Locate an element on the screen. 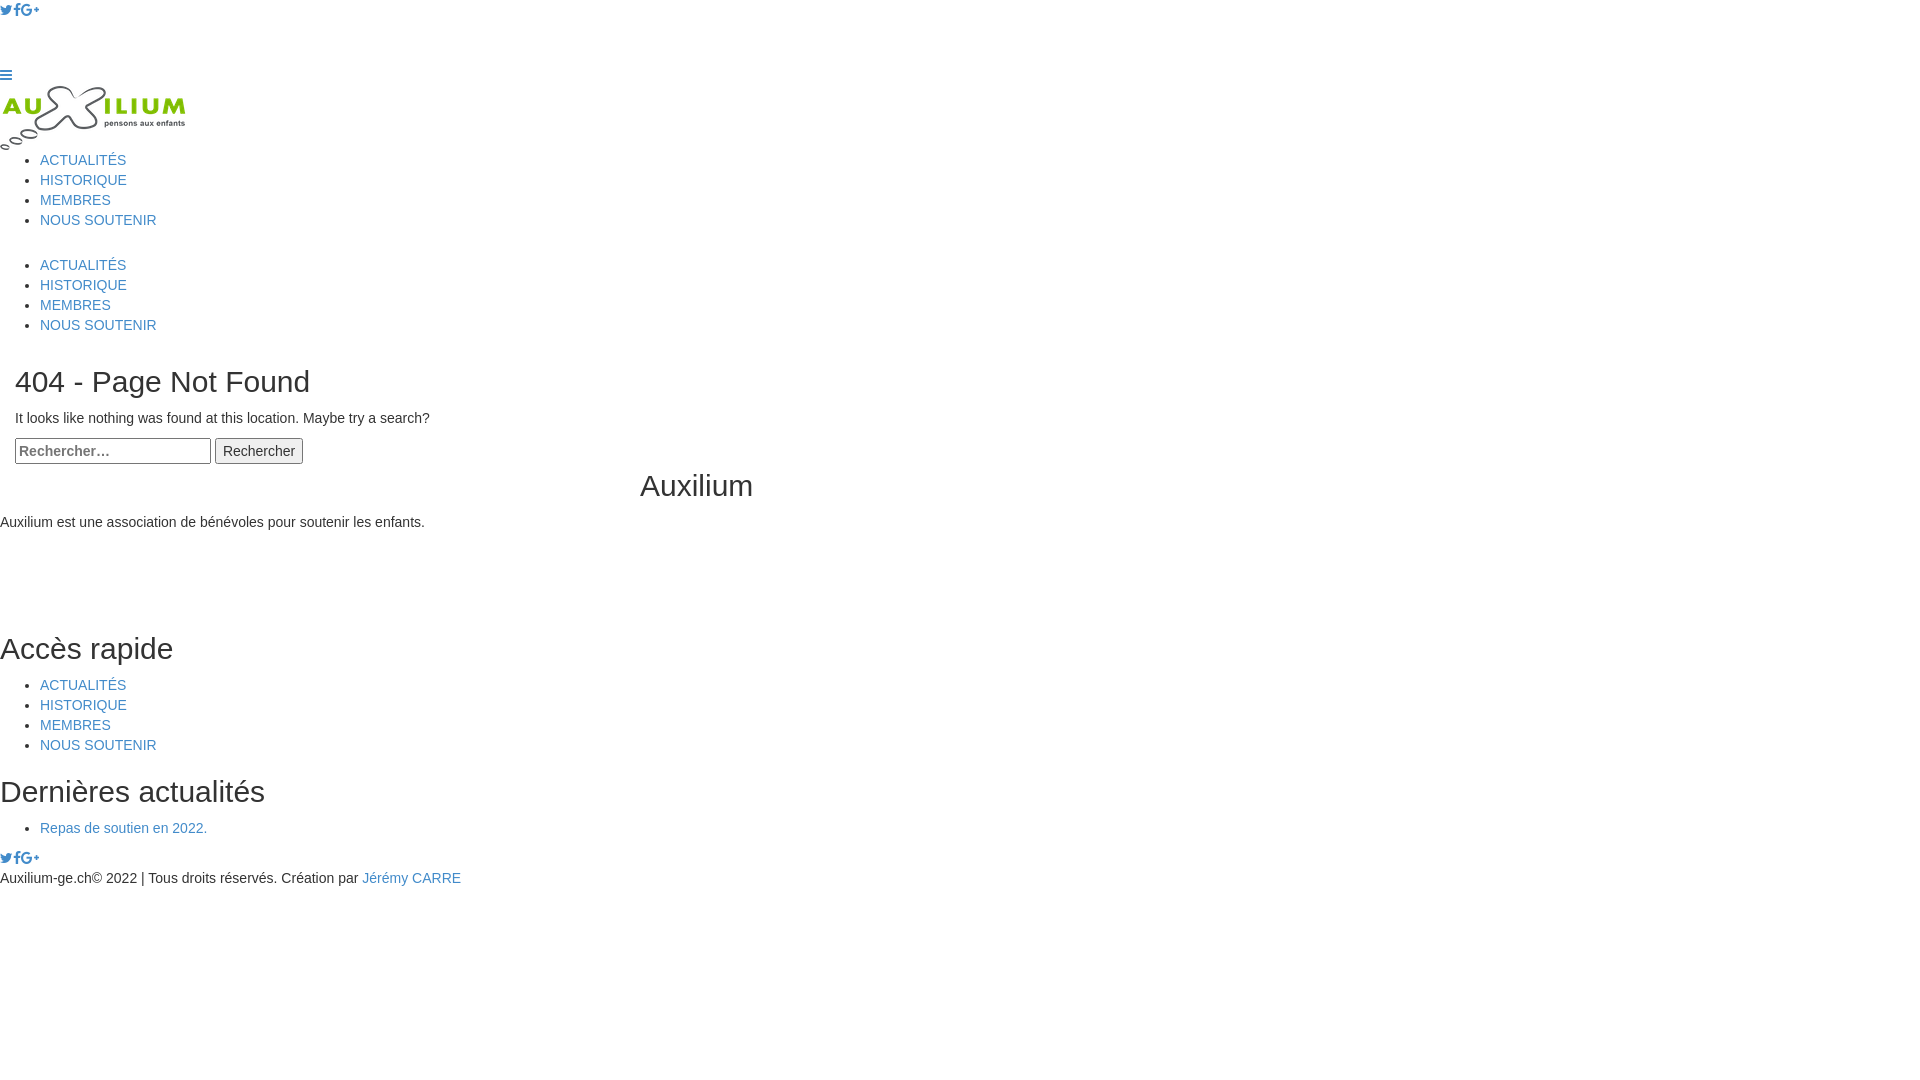 Image resolution: width=1920 pixels, height=1080 pixels. HISTORIQUE is located at coordinates (84, 180).